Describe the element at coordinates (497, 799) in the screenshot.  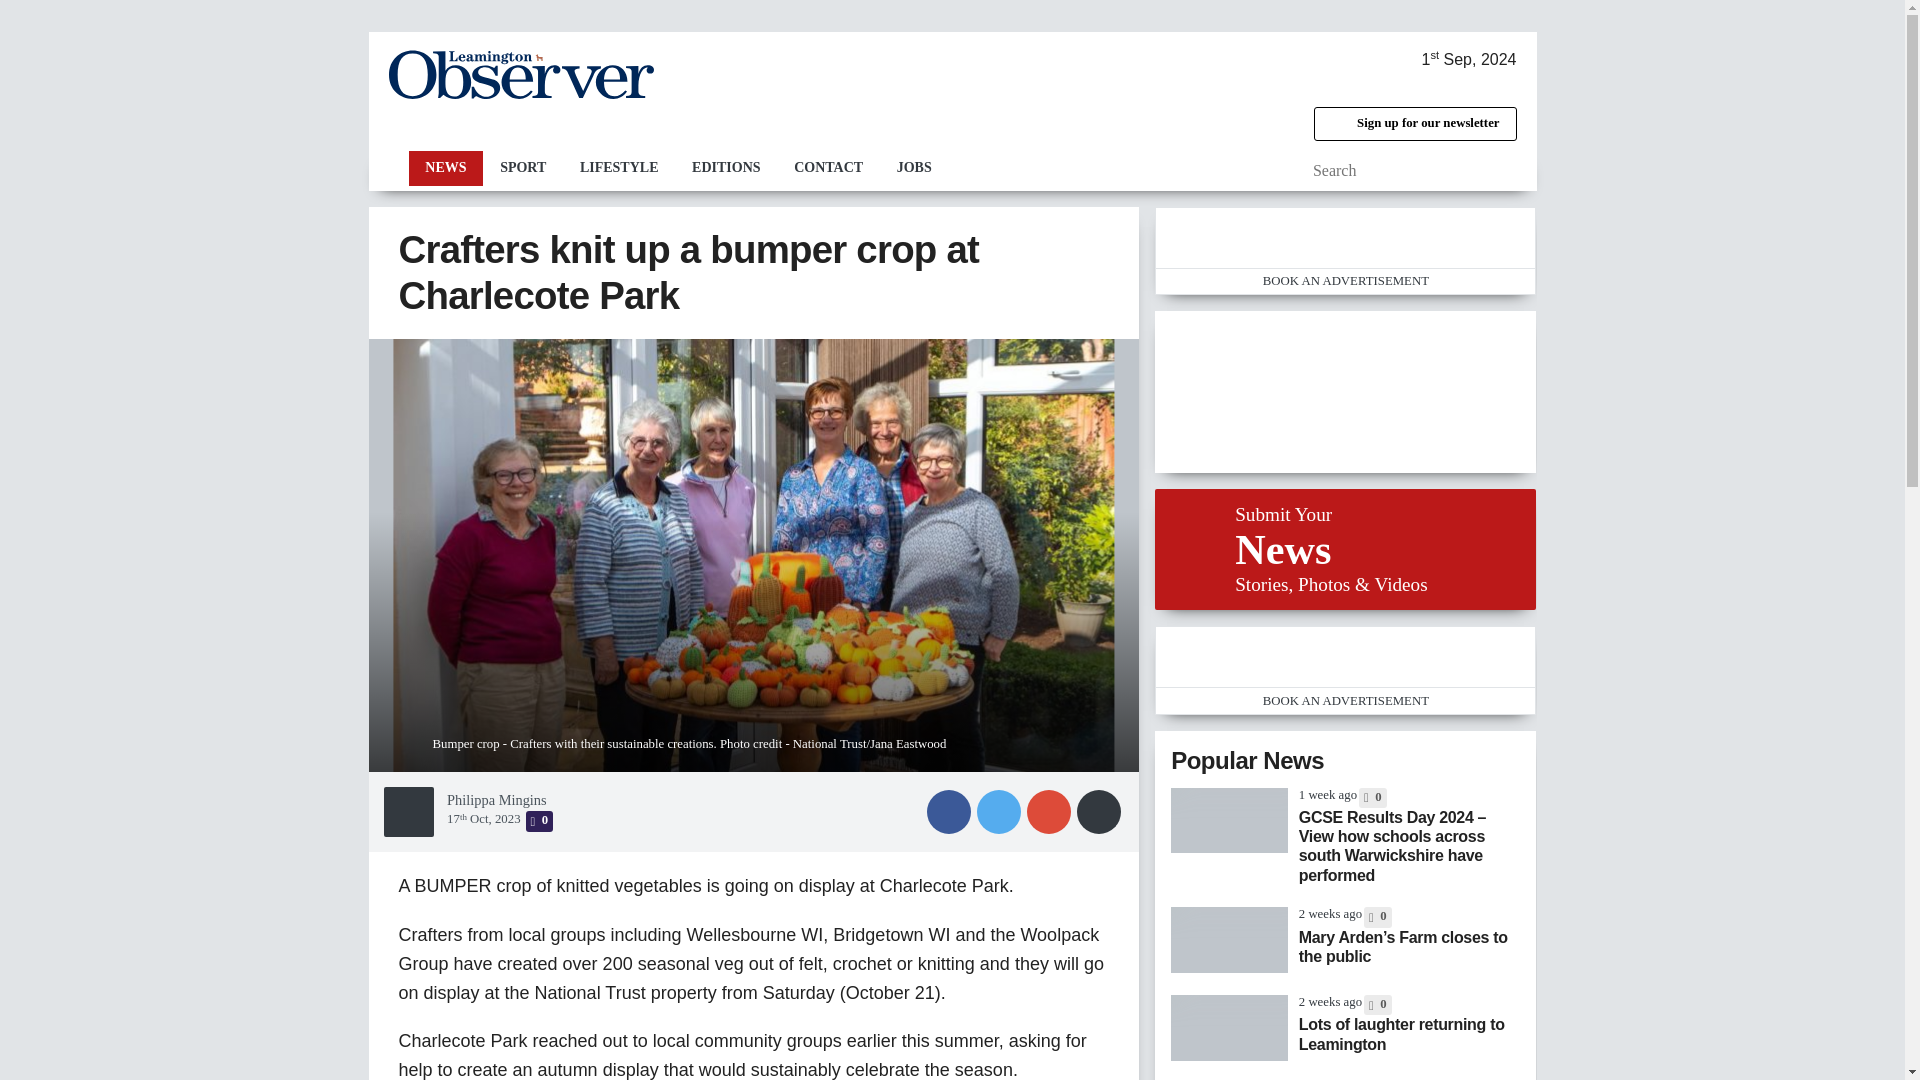
I see `Philippa Mingins` at that location.